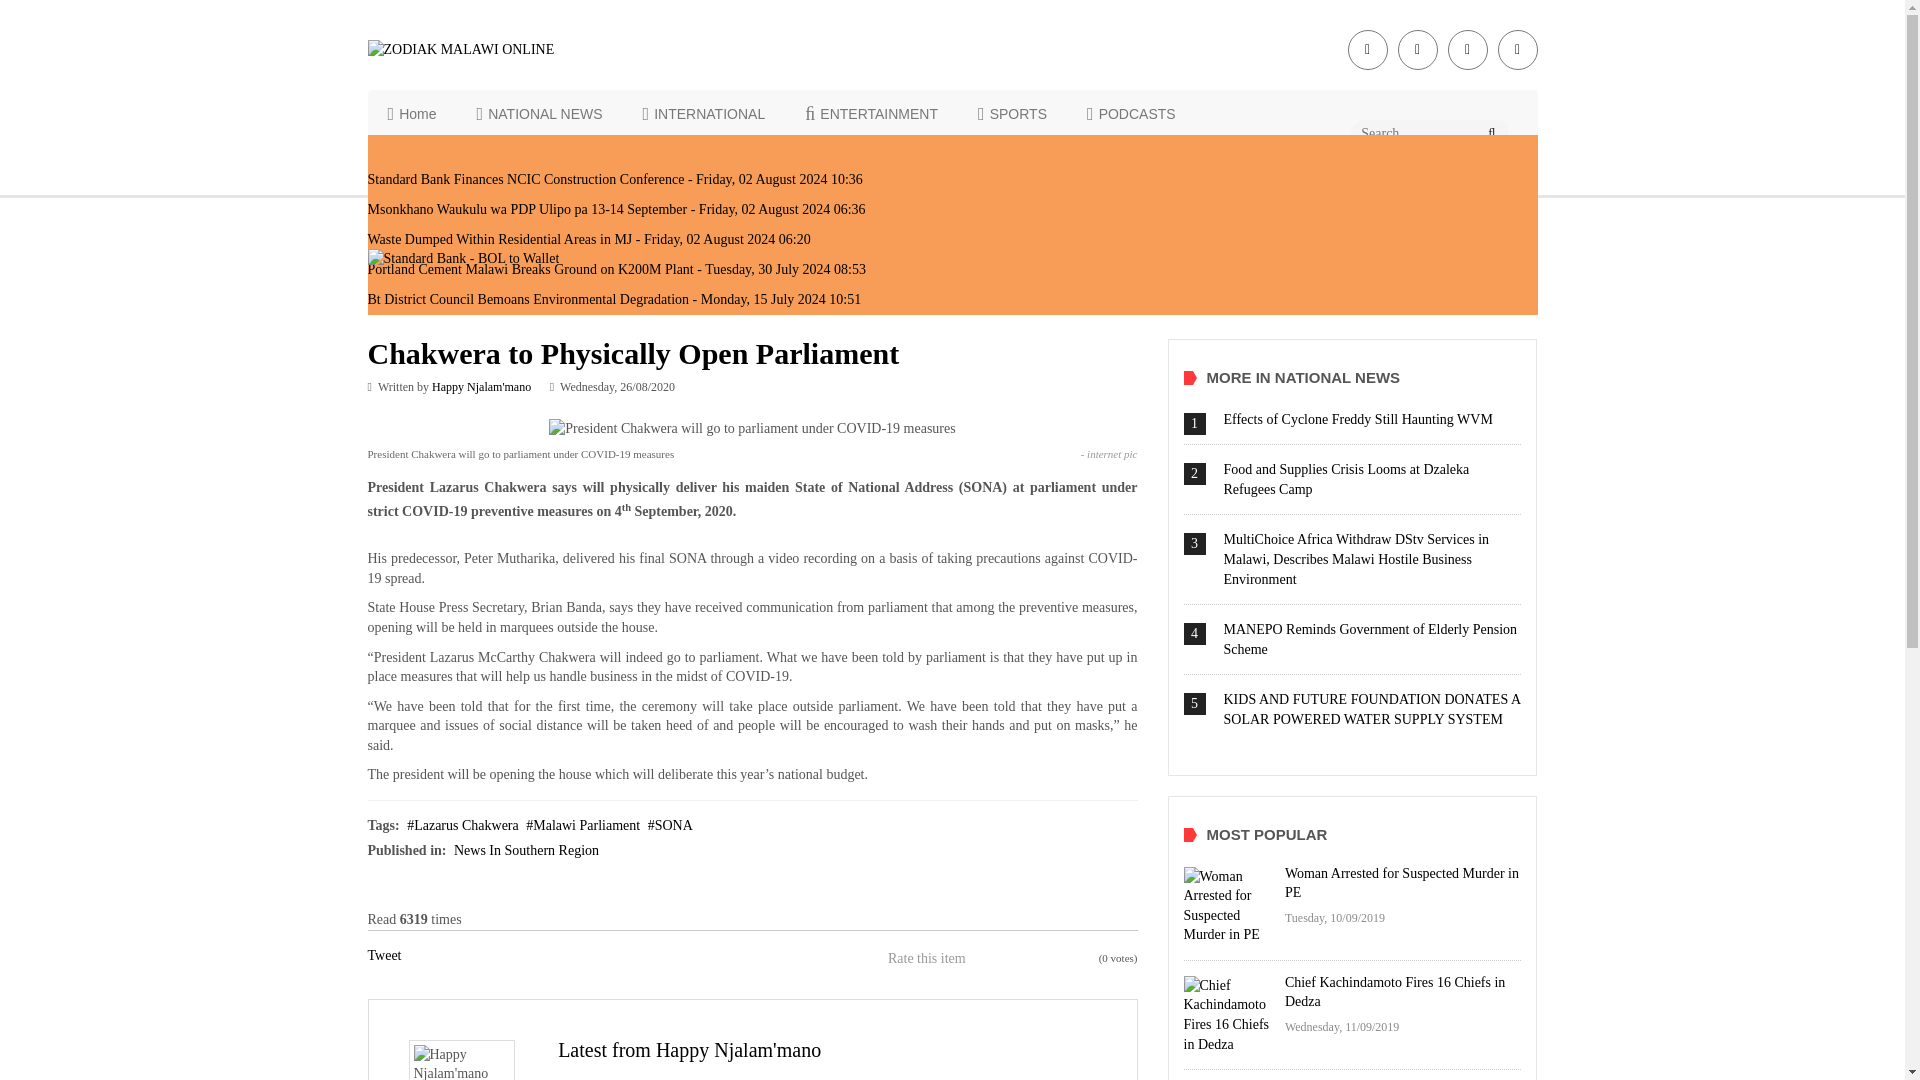  Describe the element at coordinates (482, 387) in the screenshot. I see `Happy Njalam'mano` at that location.